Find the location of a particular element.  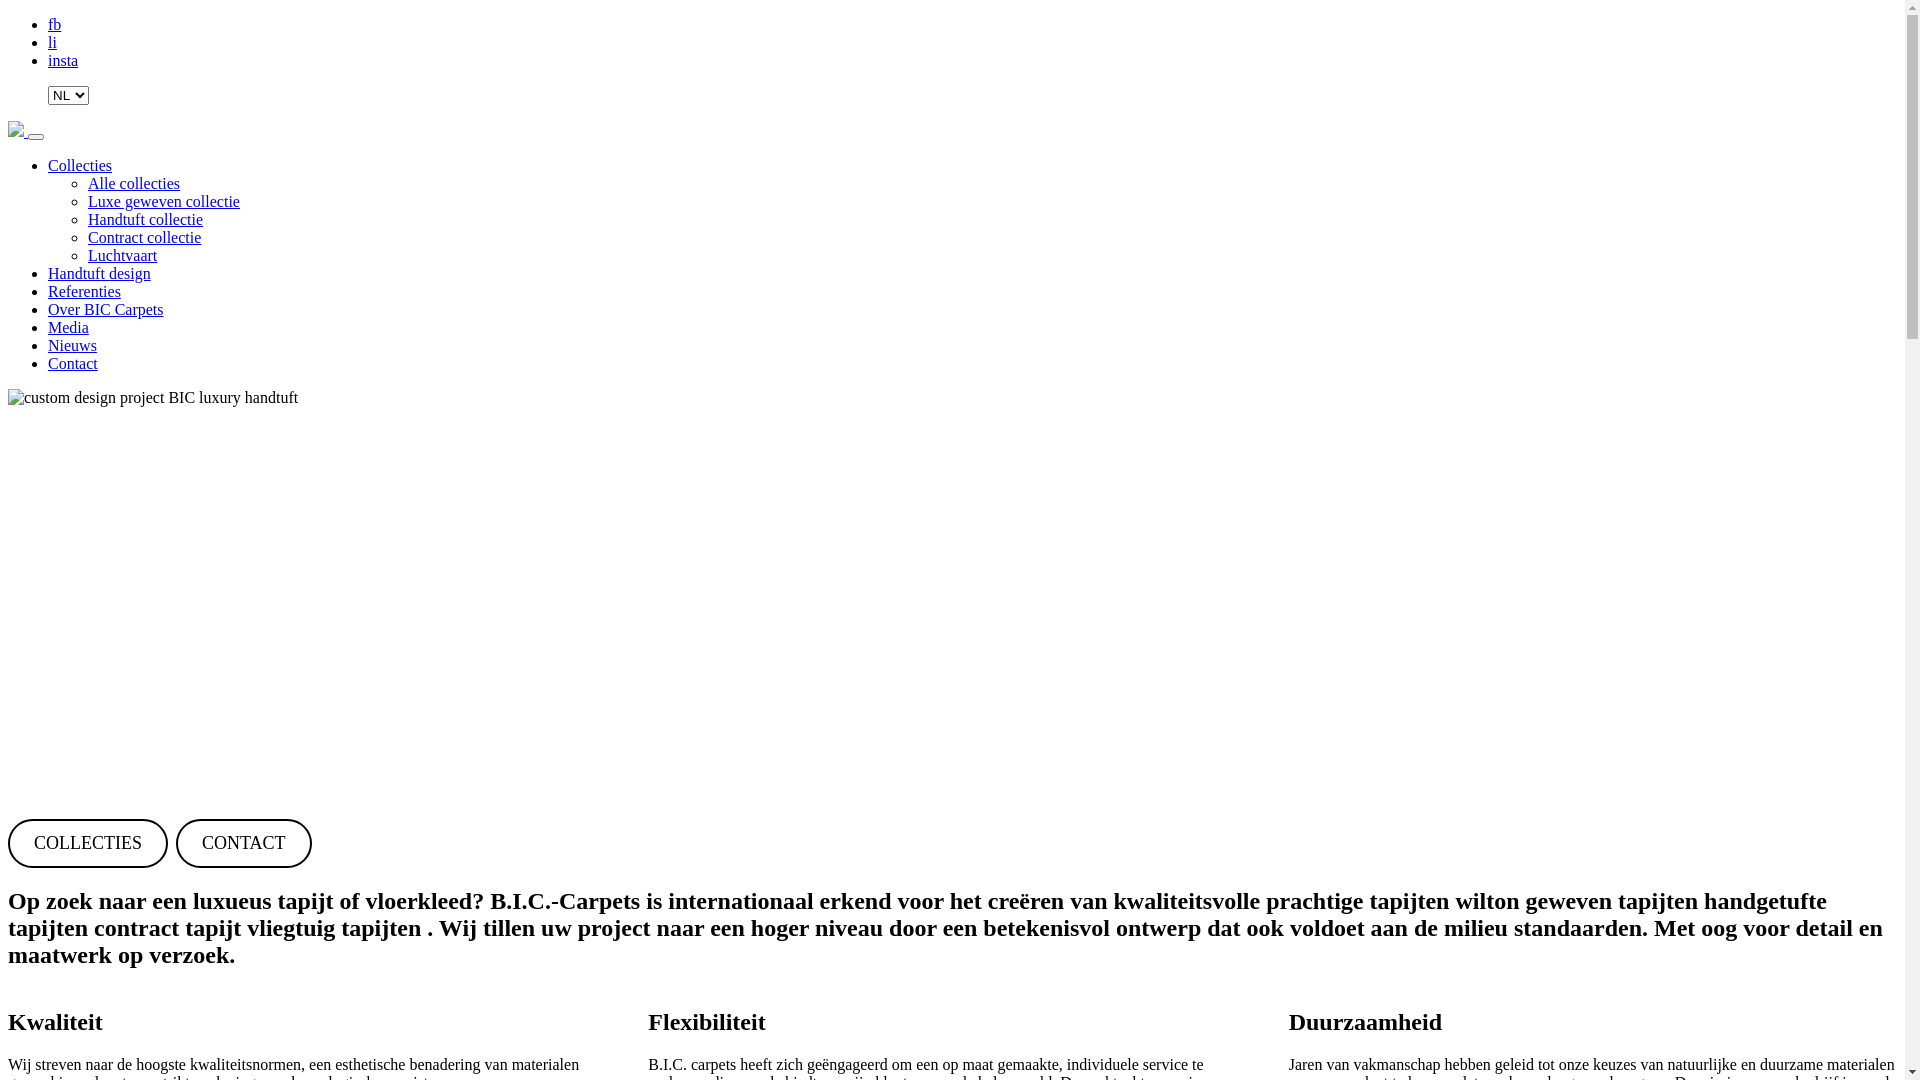

CONTACT is located at coordinates (244, 844).